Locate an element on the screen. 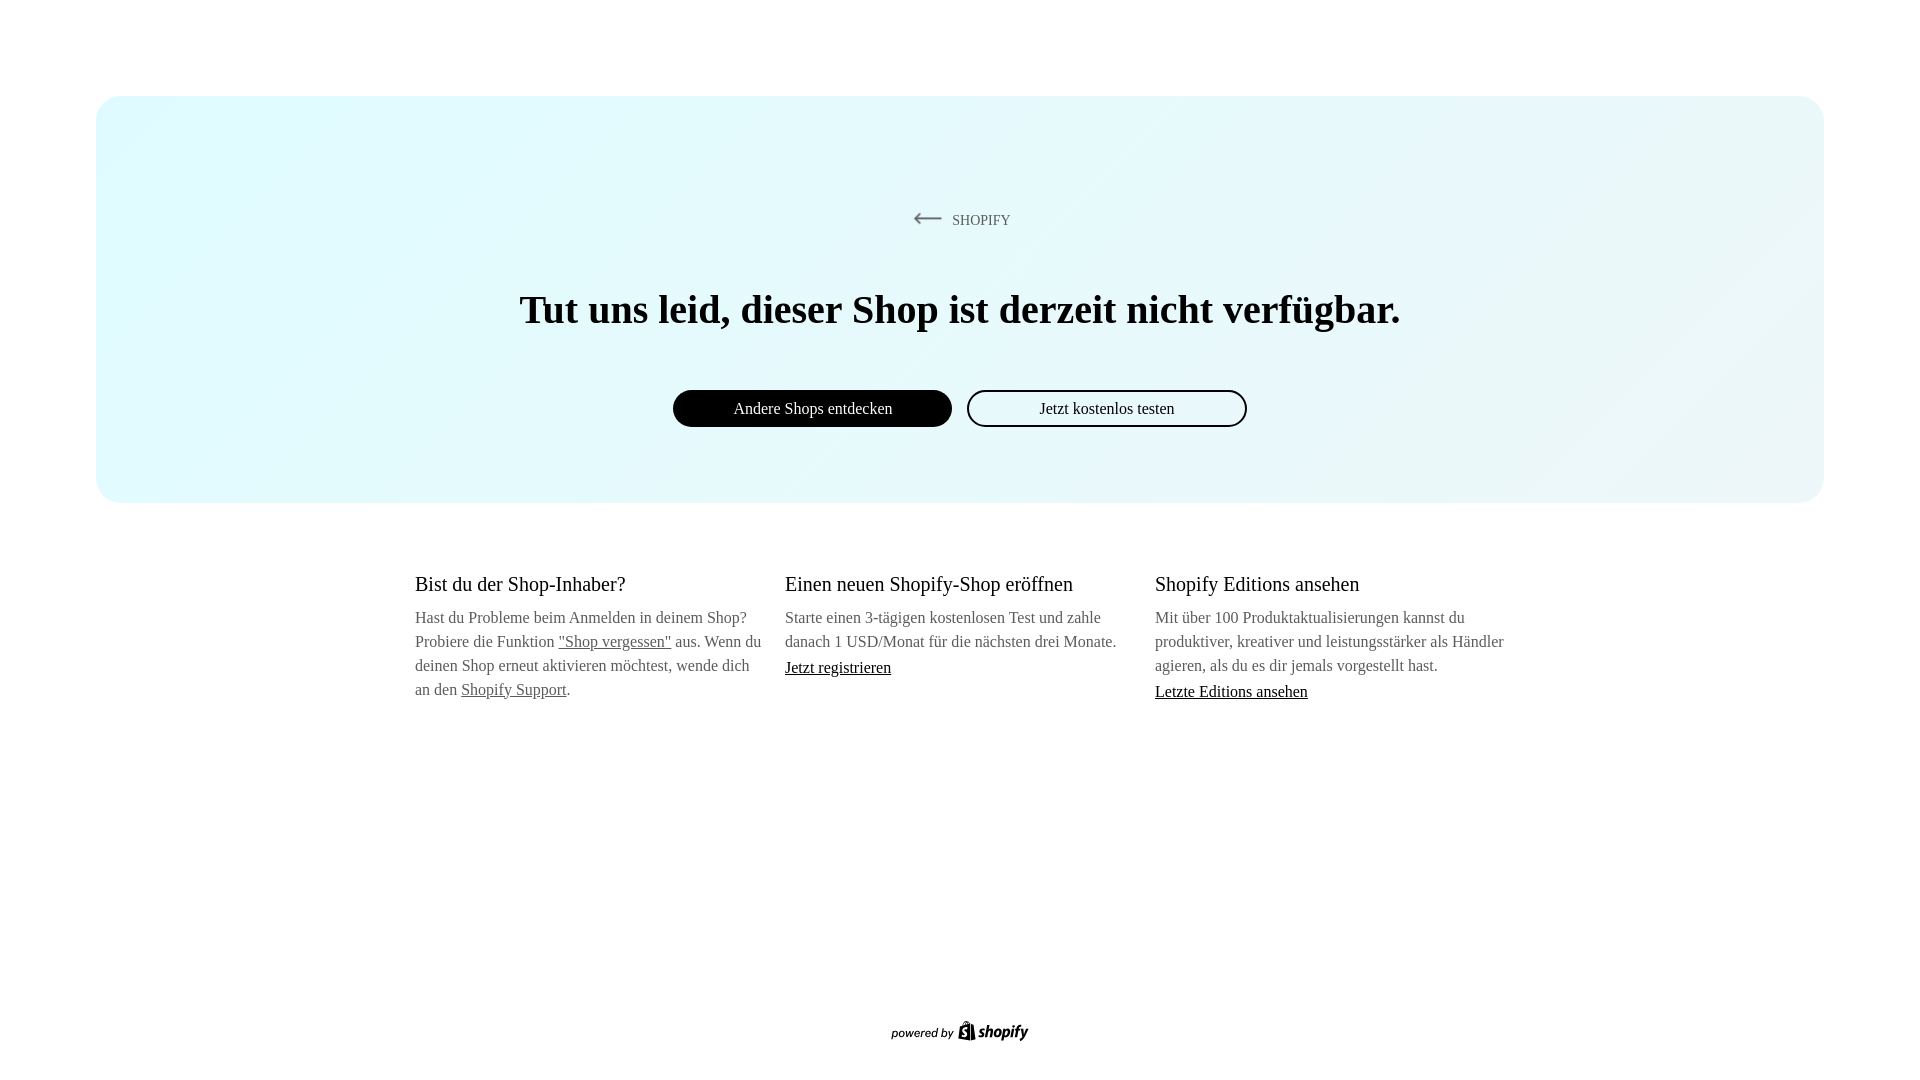 This screenshot has height=1080, width=1920. Andere Shops entdecken is located at coordinates (812, 408).